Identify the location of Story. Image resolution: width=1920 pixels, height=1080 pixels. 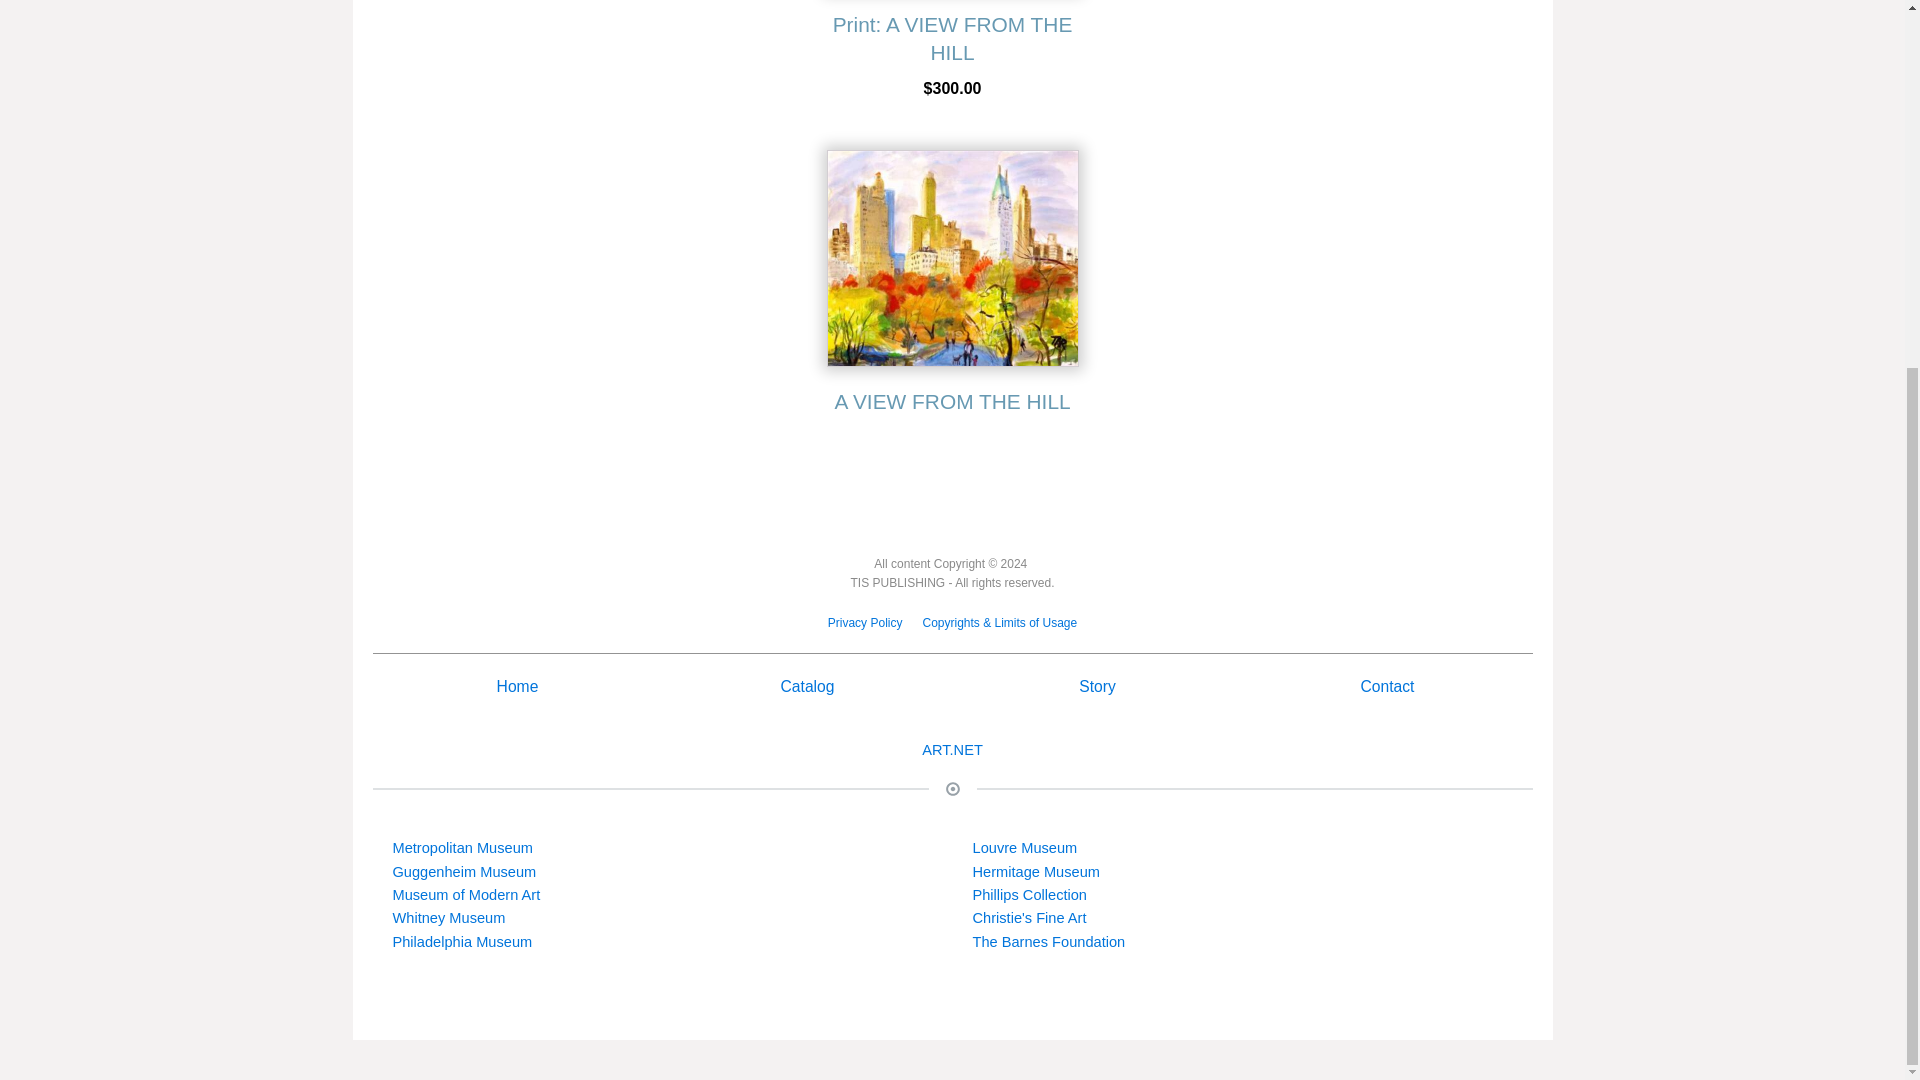
(1097, 686).